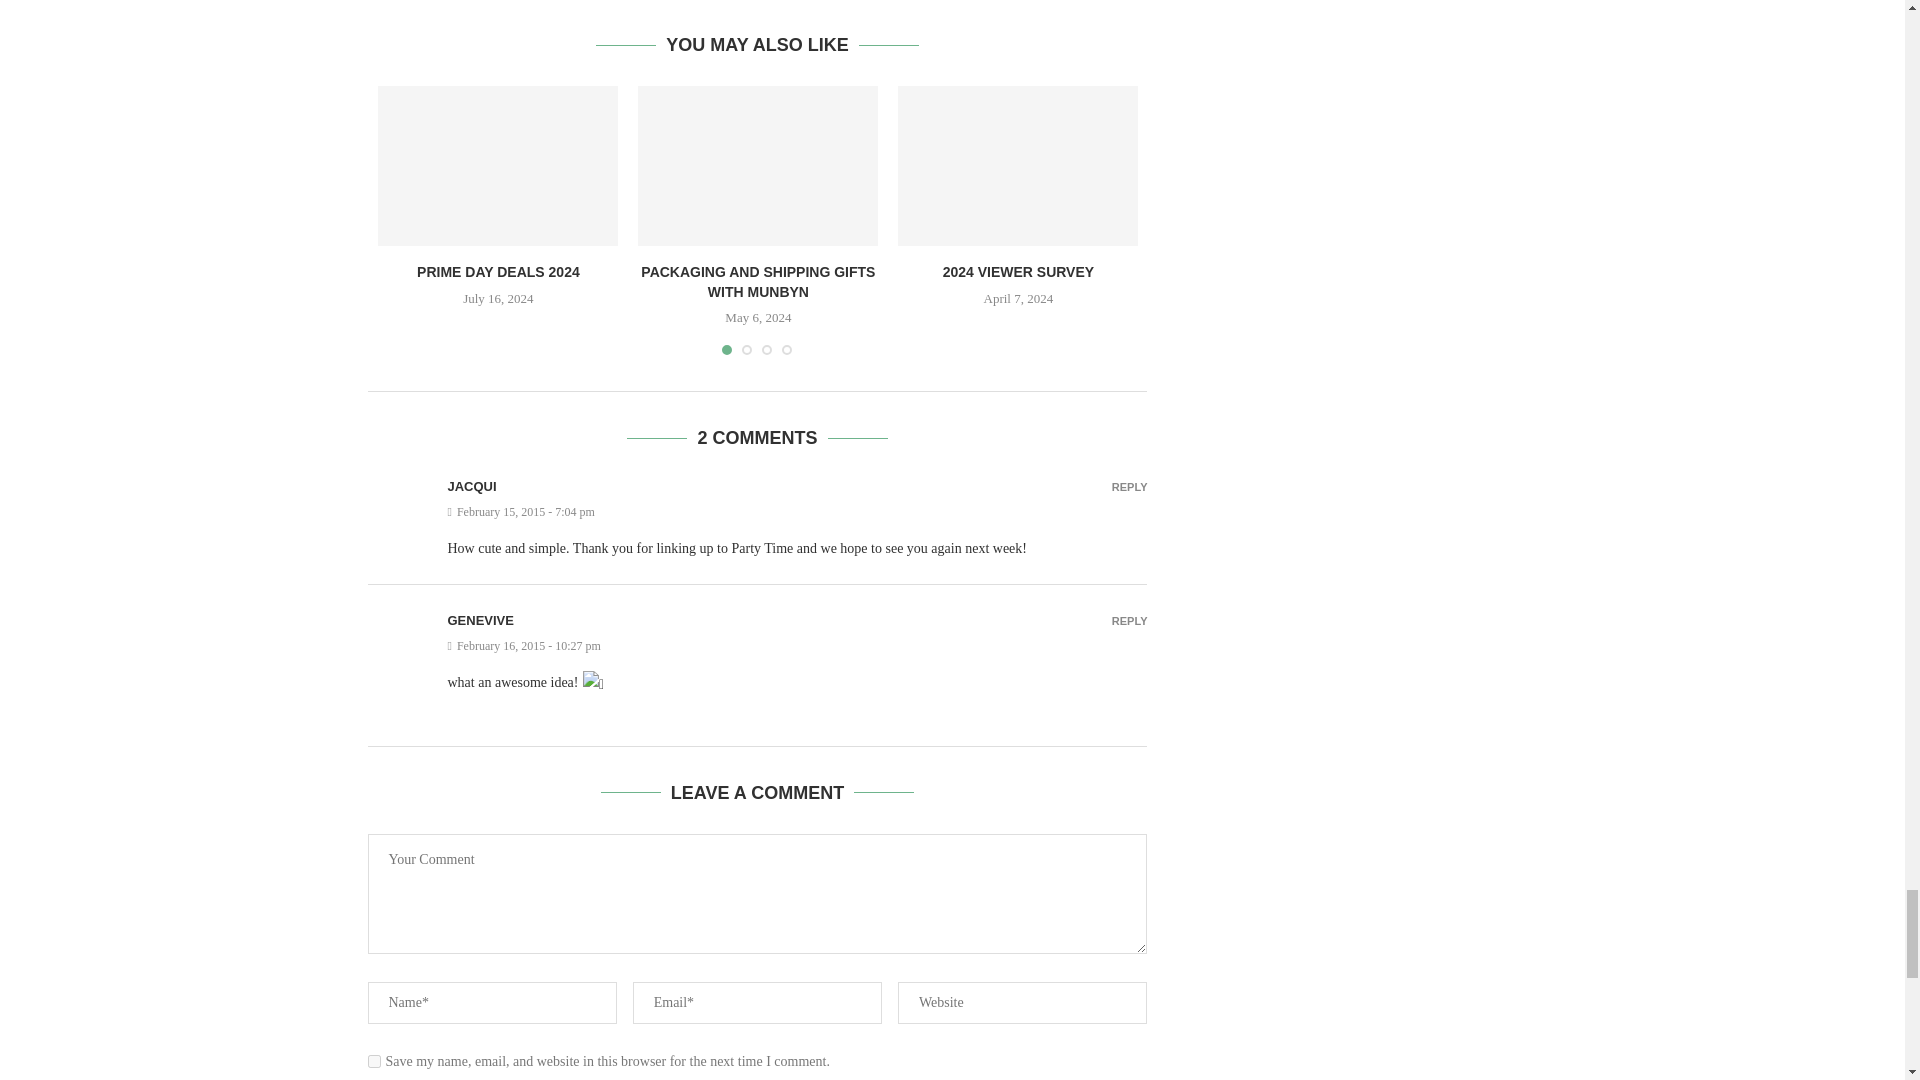 This screenshot has width=1920, height=1080. What do you see at coordinates (1018, 166) in the screenshot?
I see `2024 Viewer Survey` at bounding box center [1018, 166].